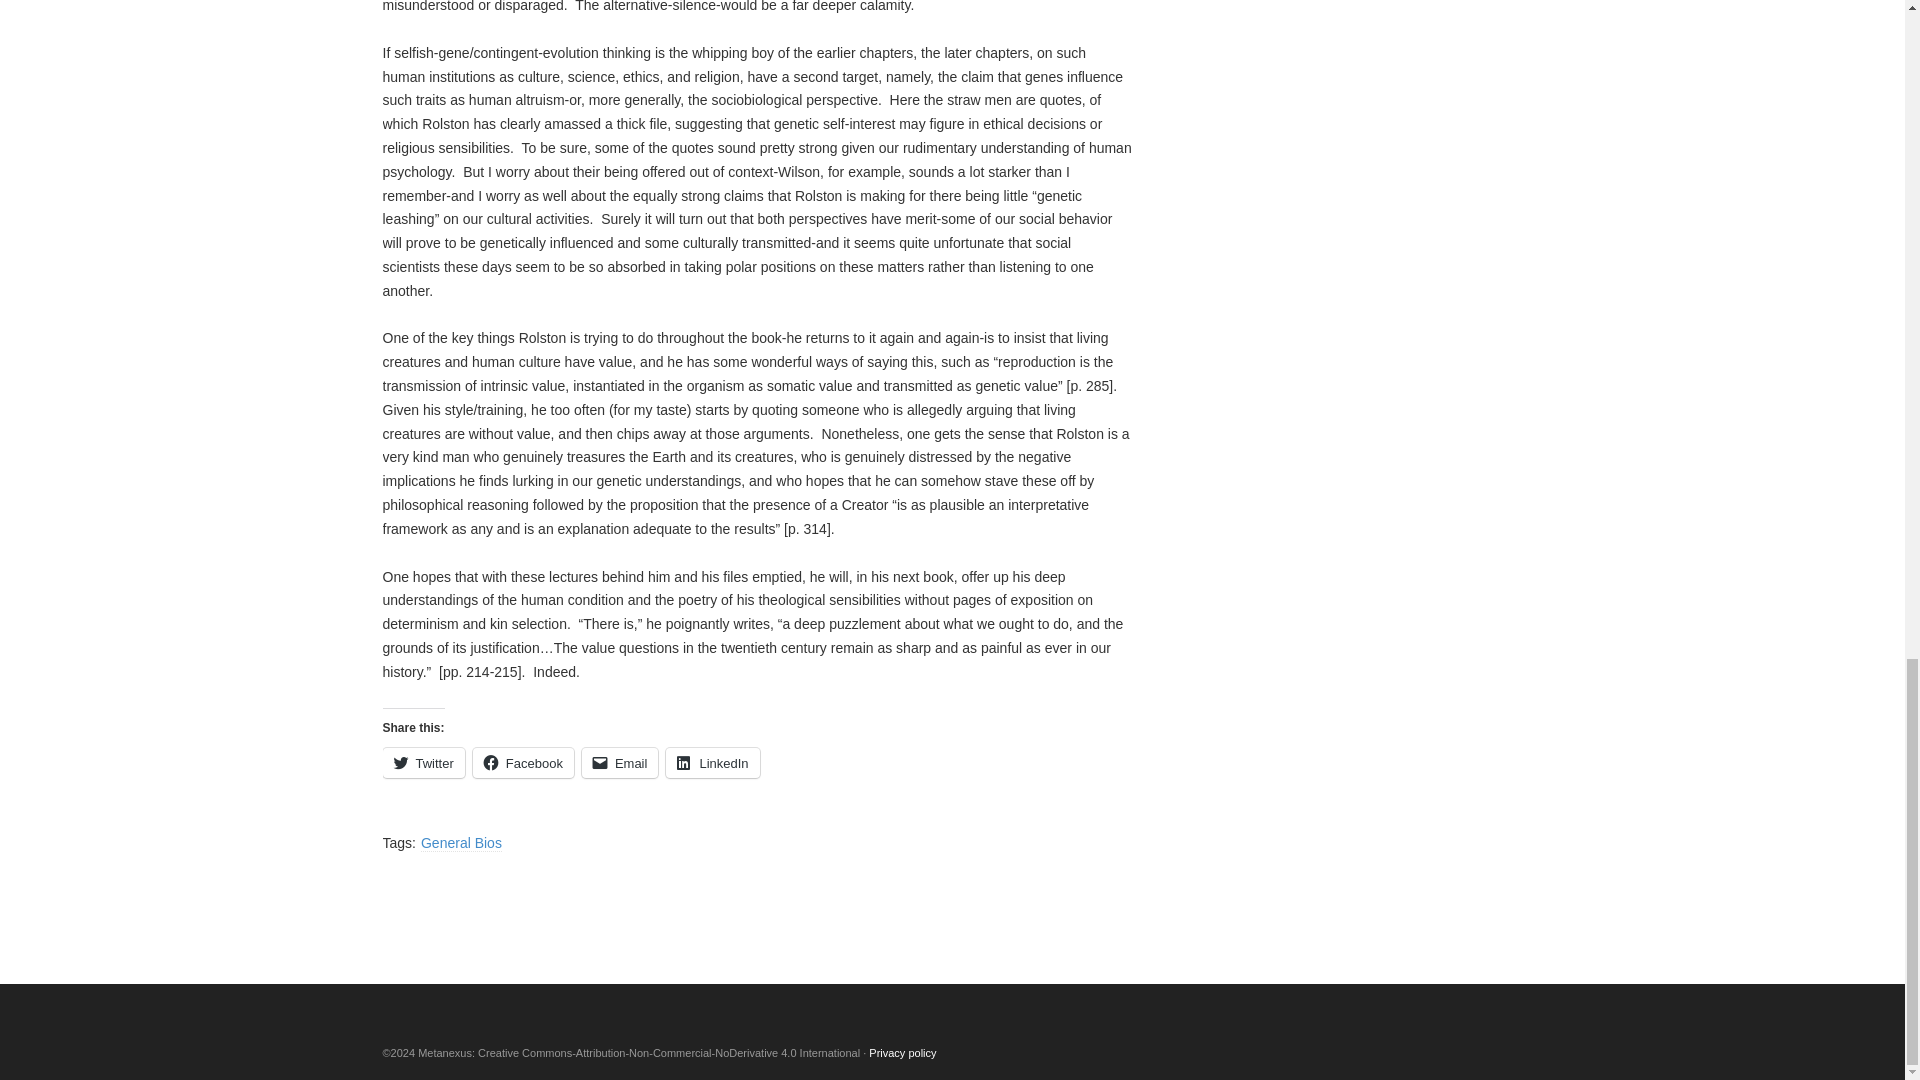  I want to click on Click to share on Facebook, so click(523, 762).